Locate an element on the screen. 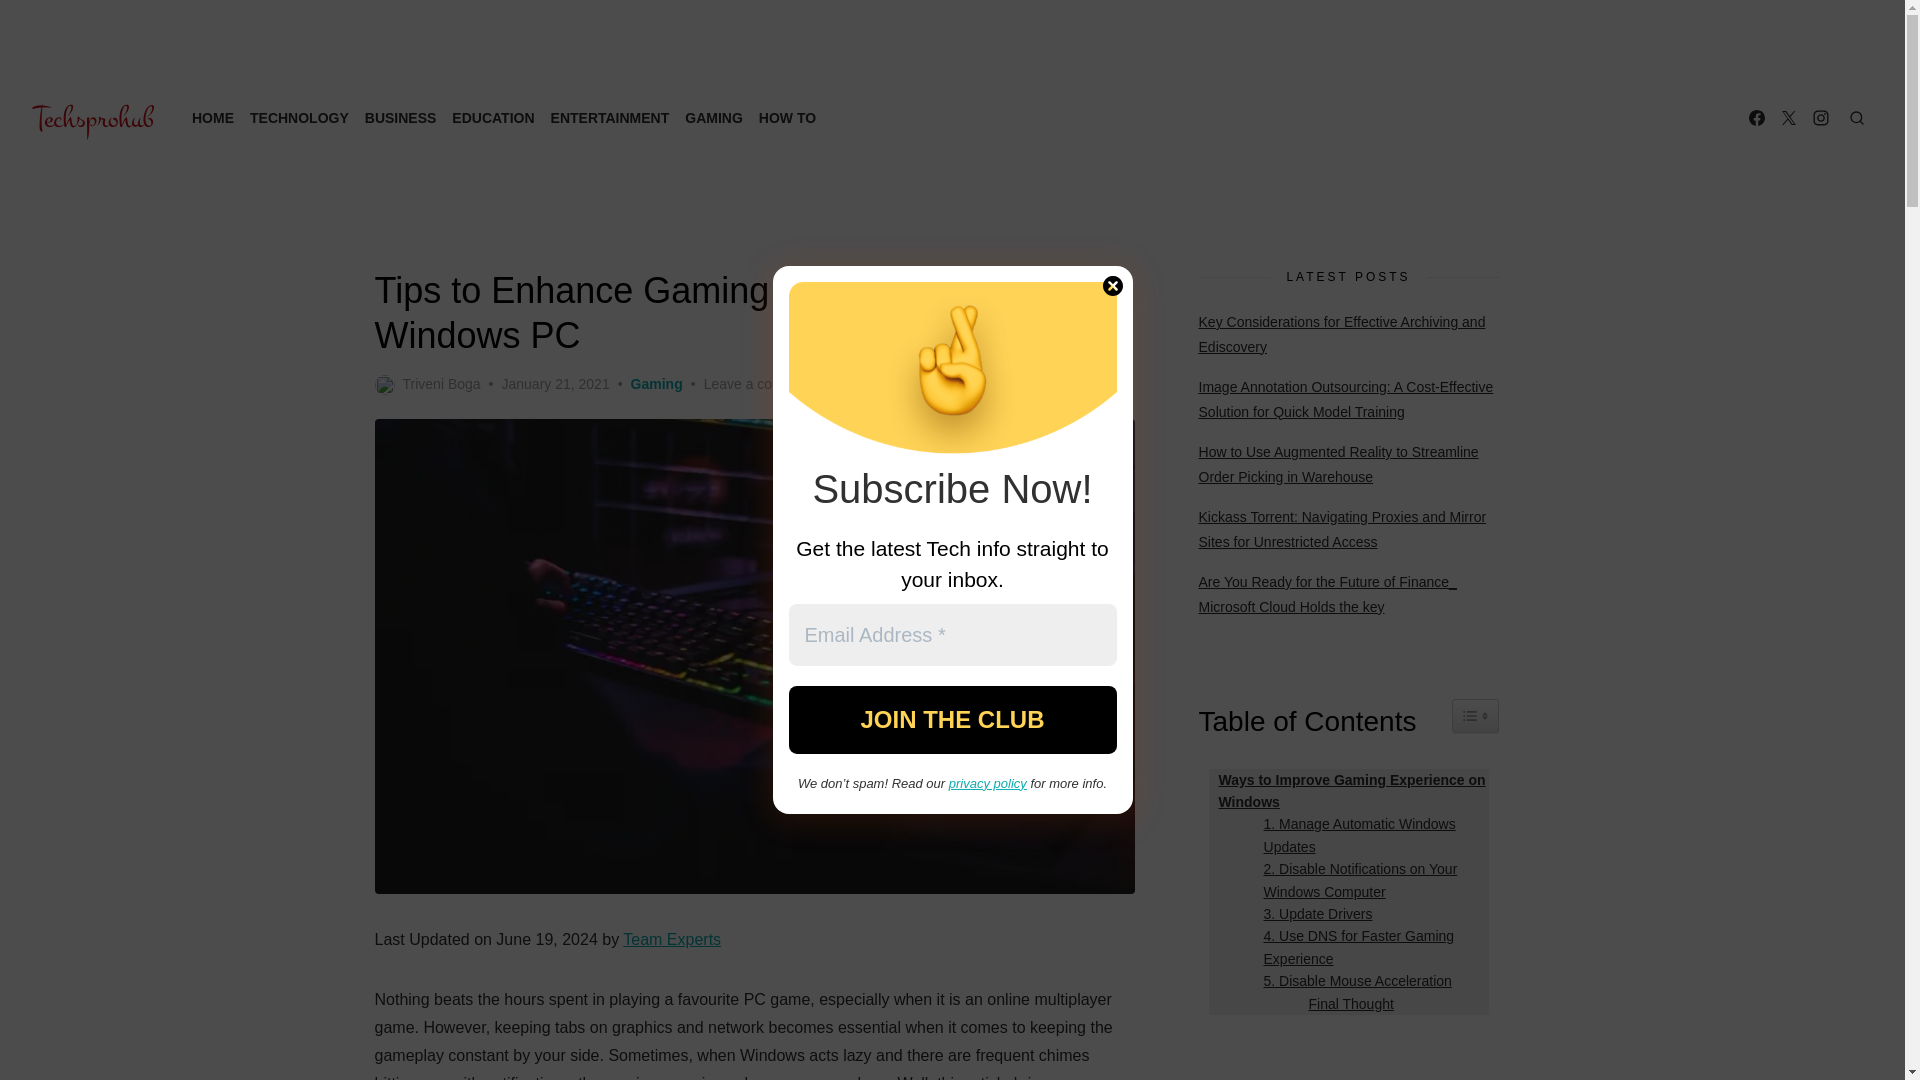  ENTERTAINMENT is located at coordinates (610, 117).